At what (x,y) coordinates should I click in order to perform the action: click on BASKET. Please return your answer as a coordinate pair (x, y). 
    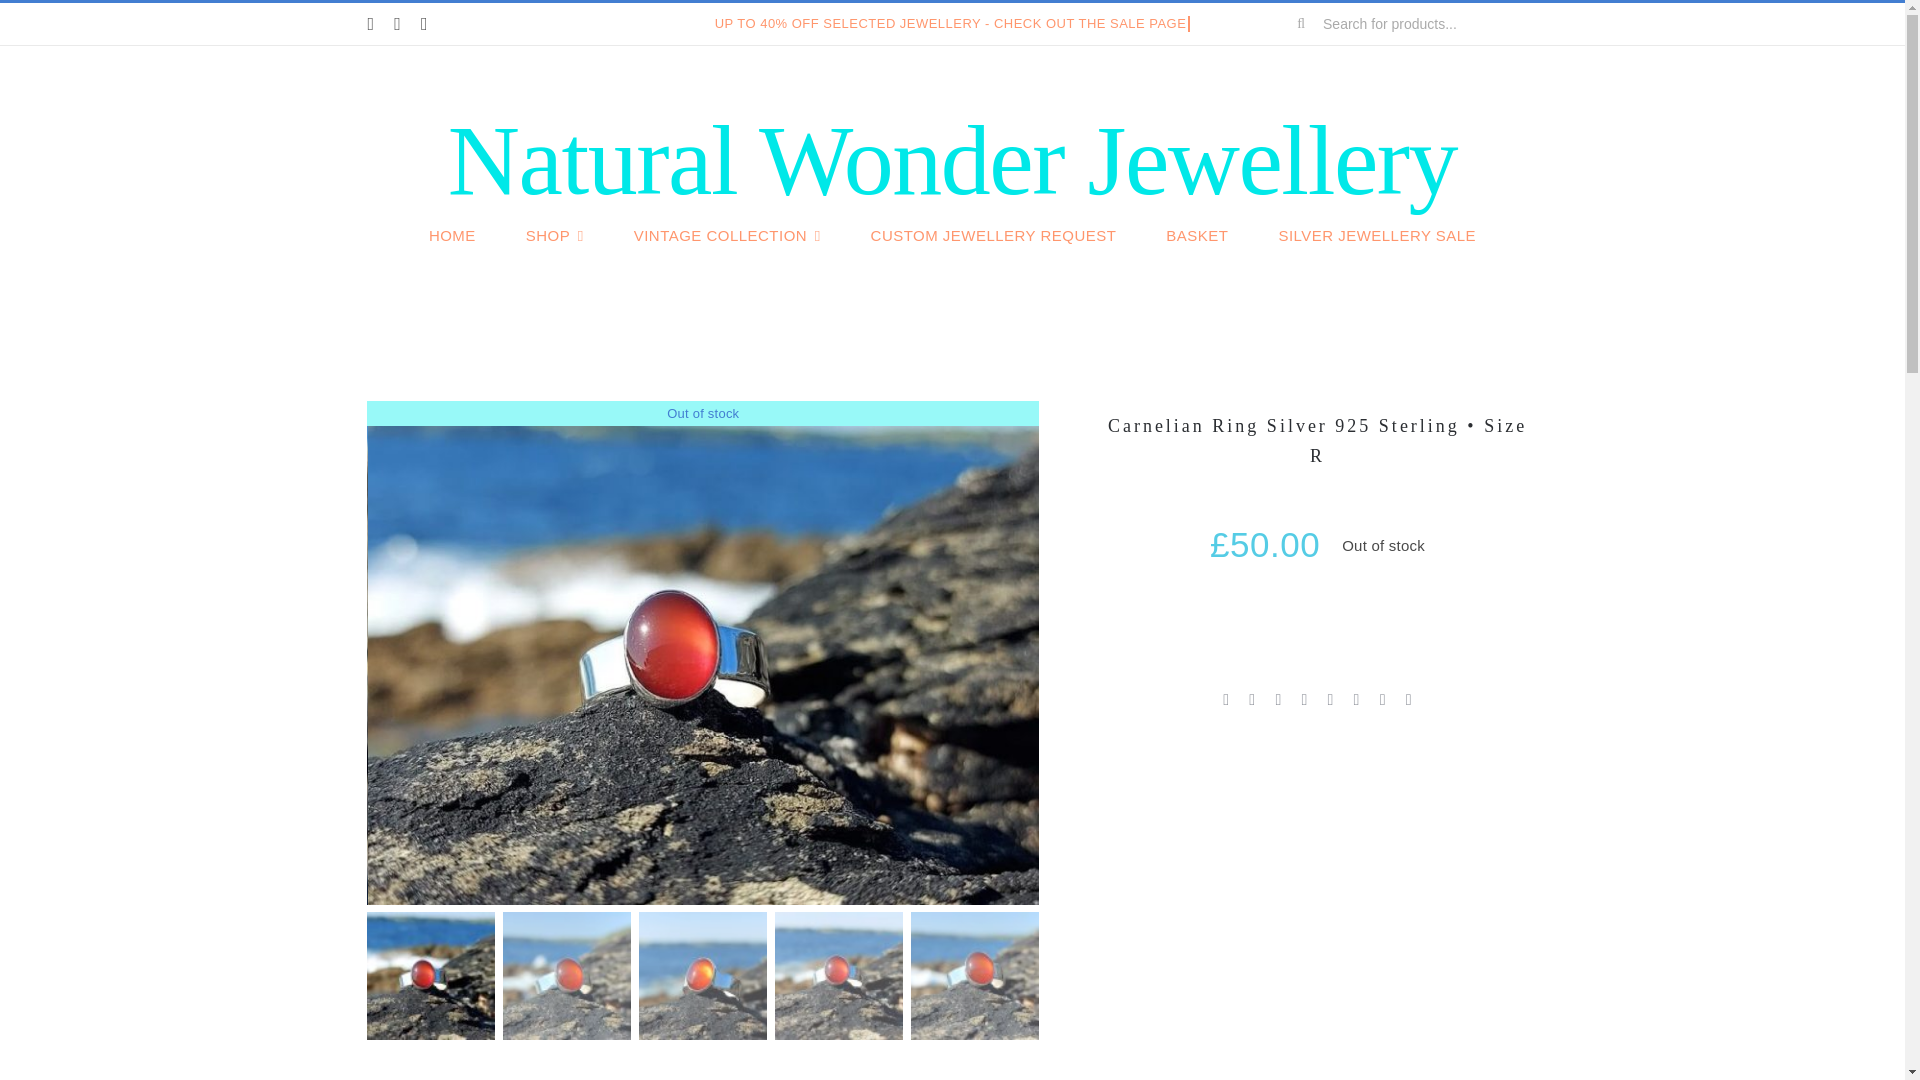
    Looking at the image, I should click on (1196, 236).